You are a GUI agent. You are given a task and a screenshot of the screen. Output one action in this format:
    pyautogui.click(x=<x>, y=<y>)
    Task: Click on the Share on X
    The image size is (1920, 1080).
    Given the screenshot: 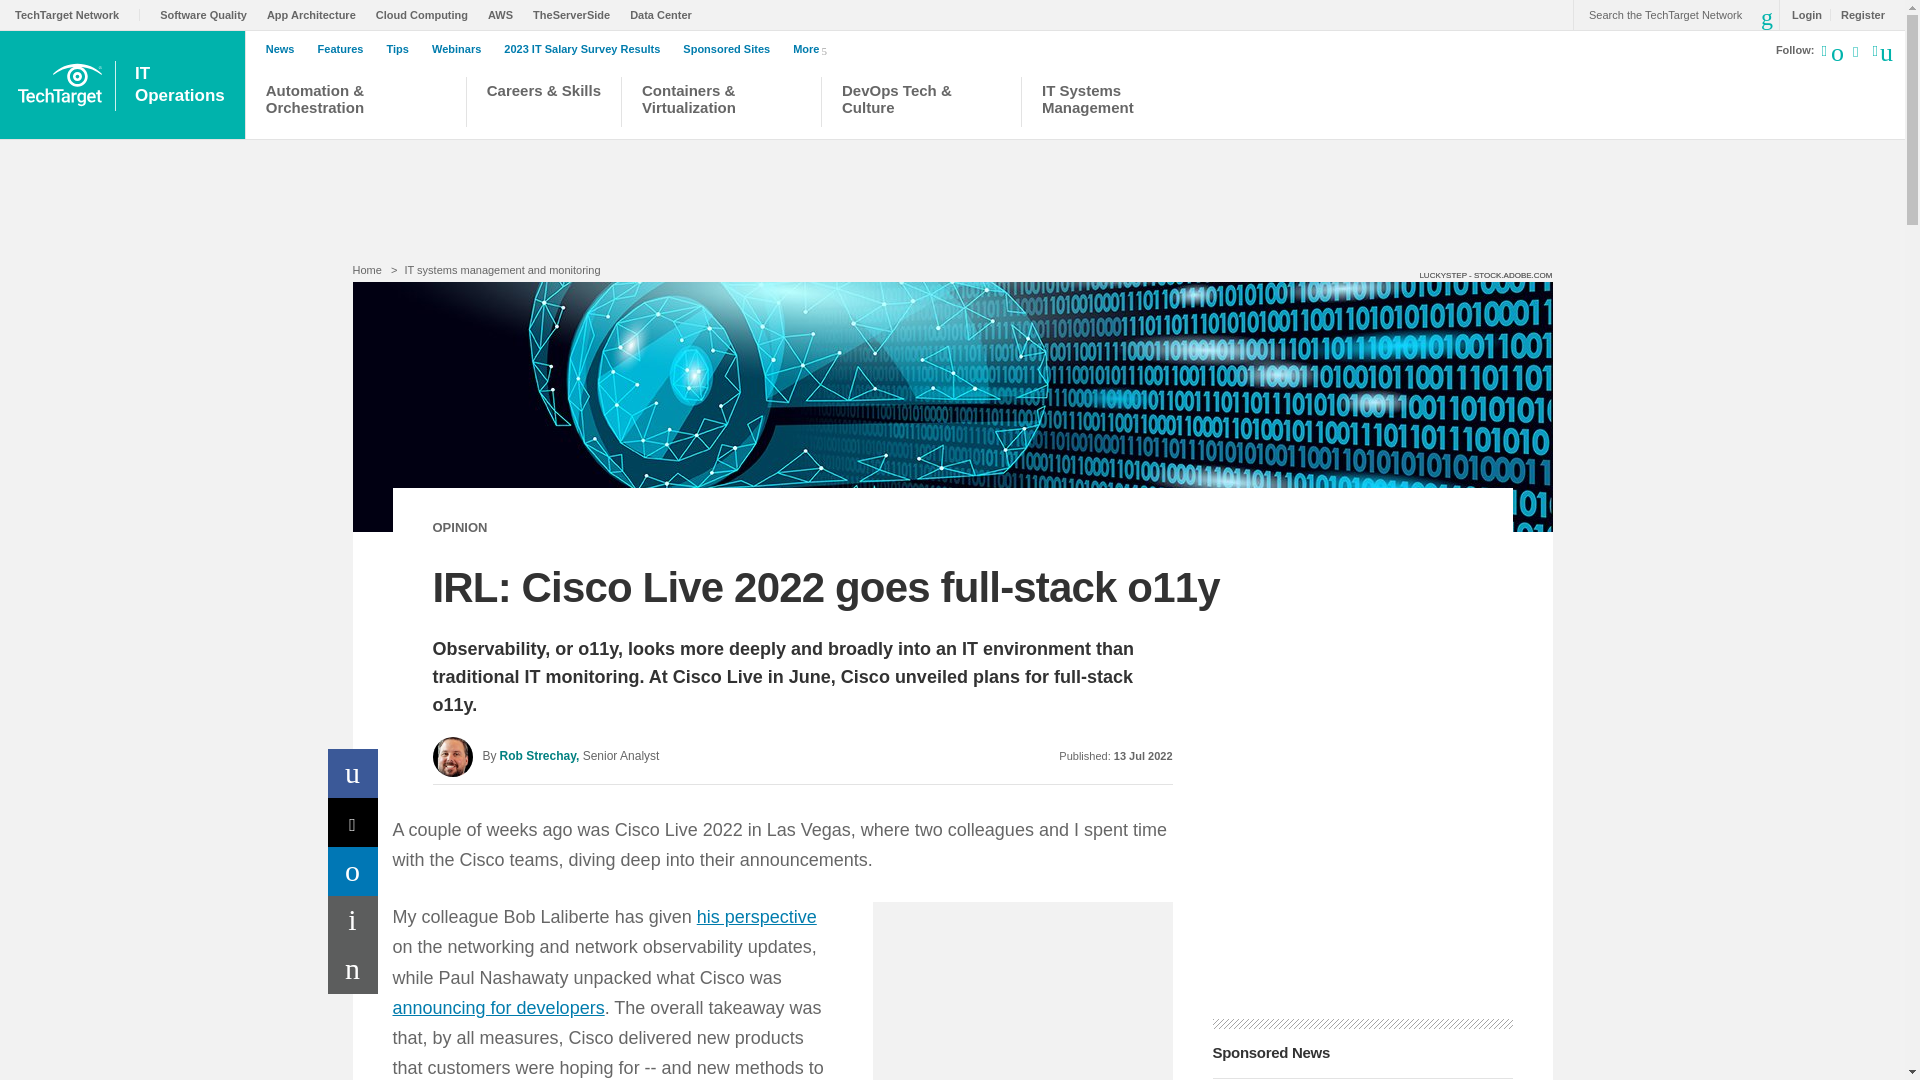 What is the action you would take?
    pyautogui.click(x=353, y=822)
    